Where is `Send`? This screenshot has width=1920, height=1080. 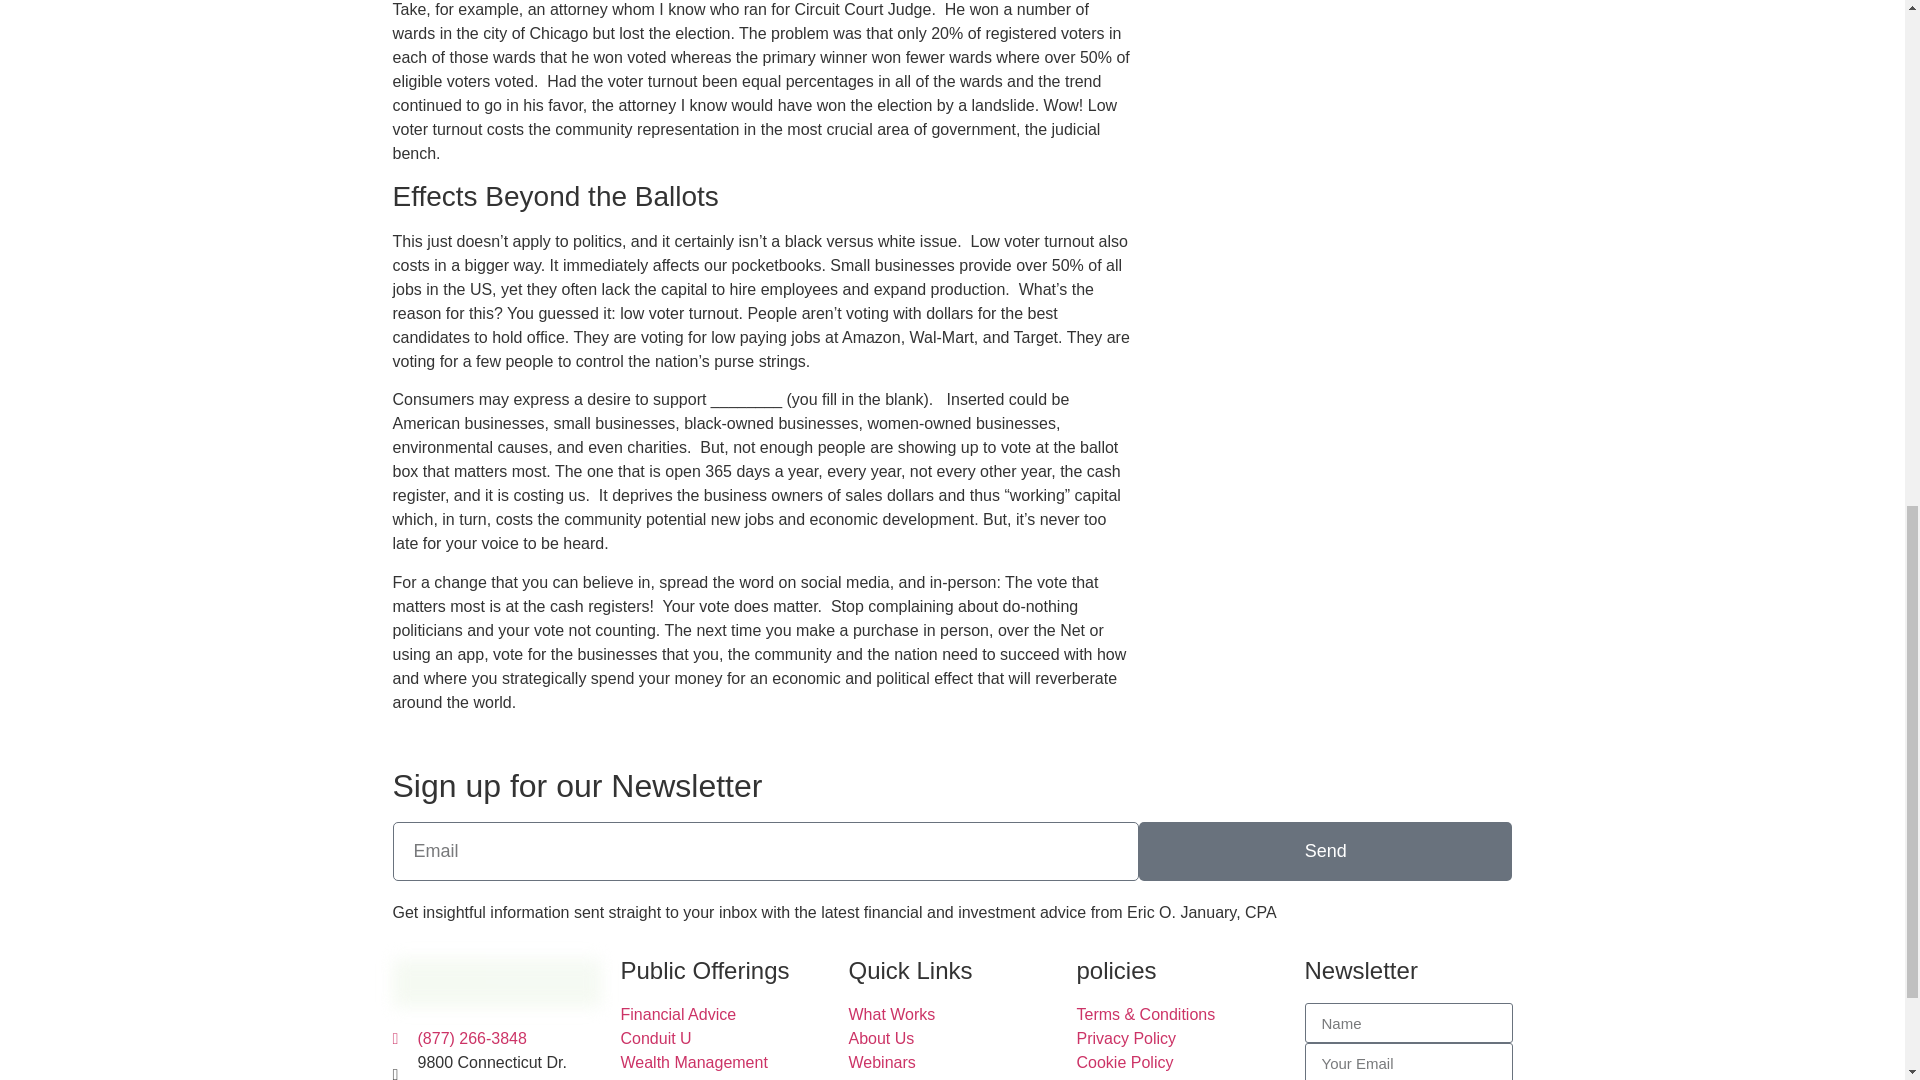 Send is located at coordinates (1325, 851).